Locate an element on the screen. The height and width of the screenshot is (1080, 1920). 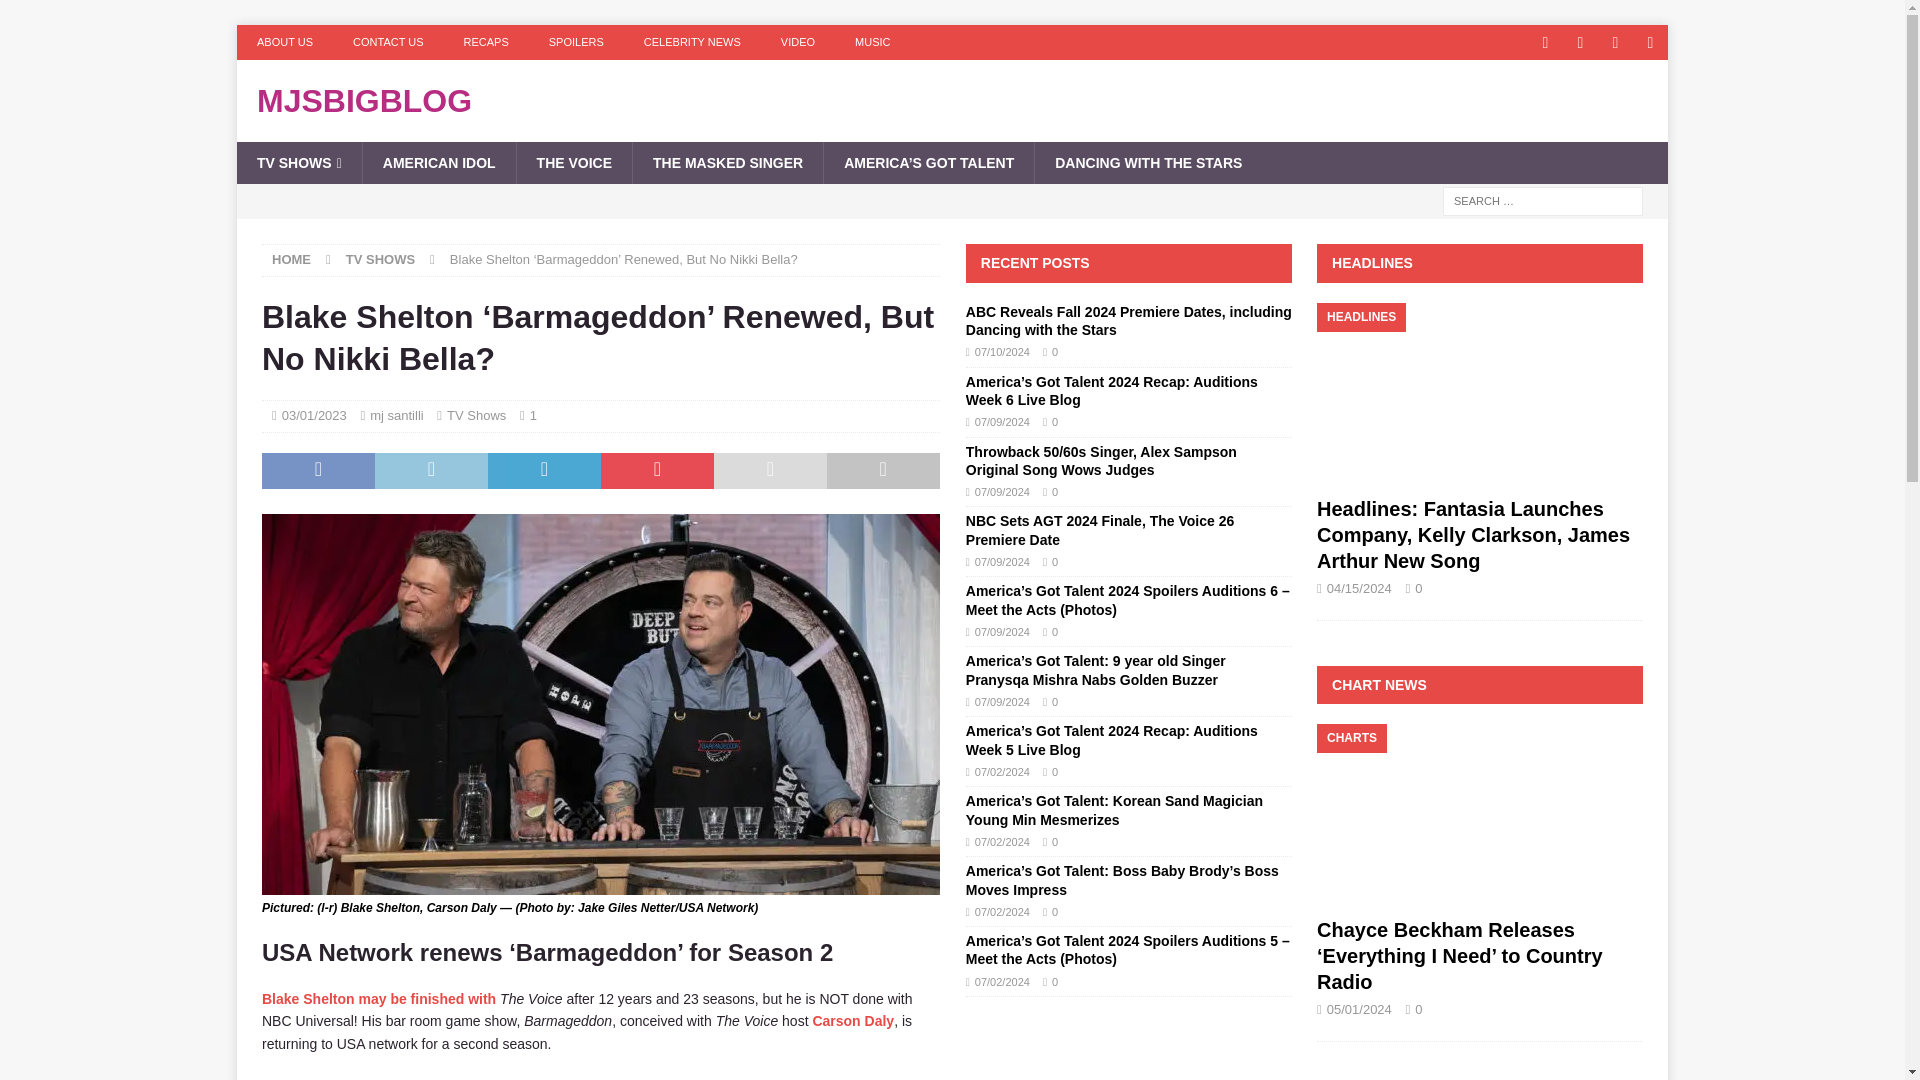
mj santilli is located at coordinates (396, 416).